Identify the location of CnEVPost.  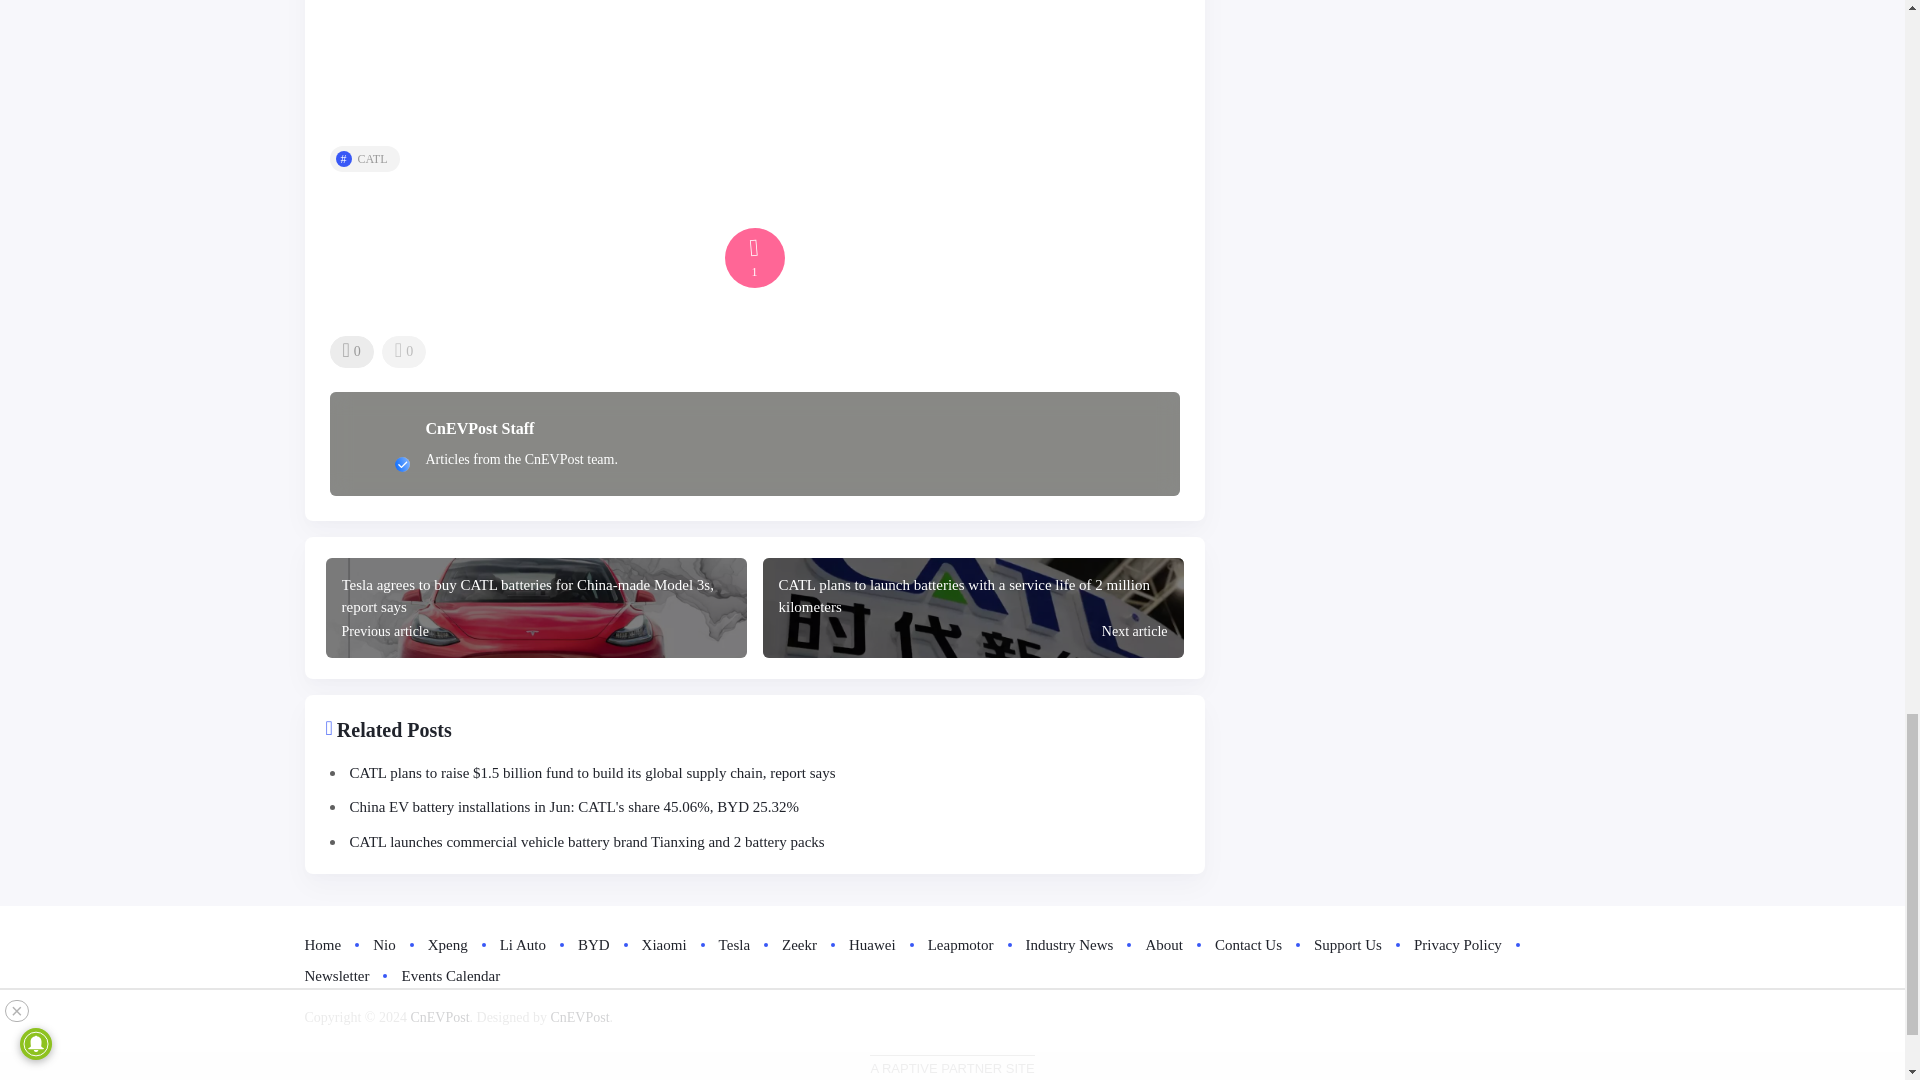
(439, 1016).